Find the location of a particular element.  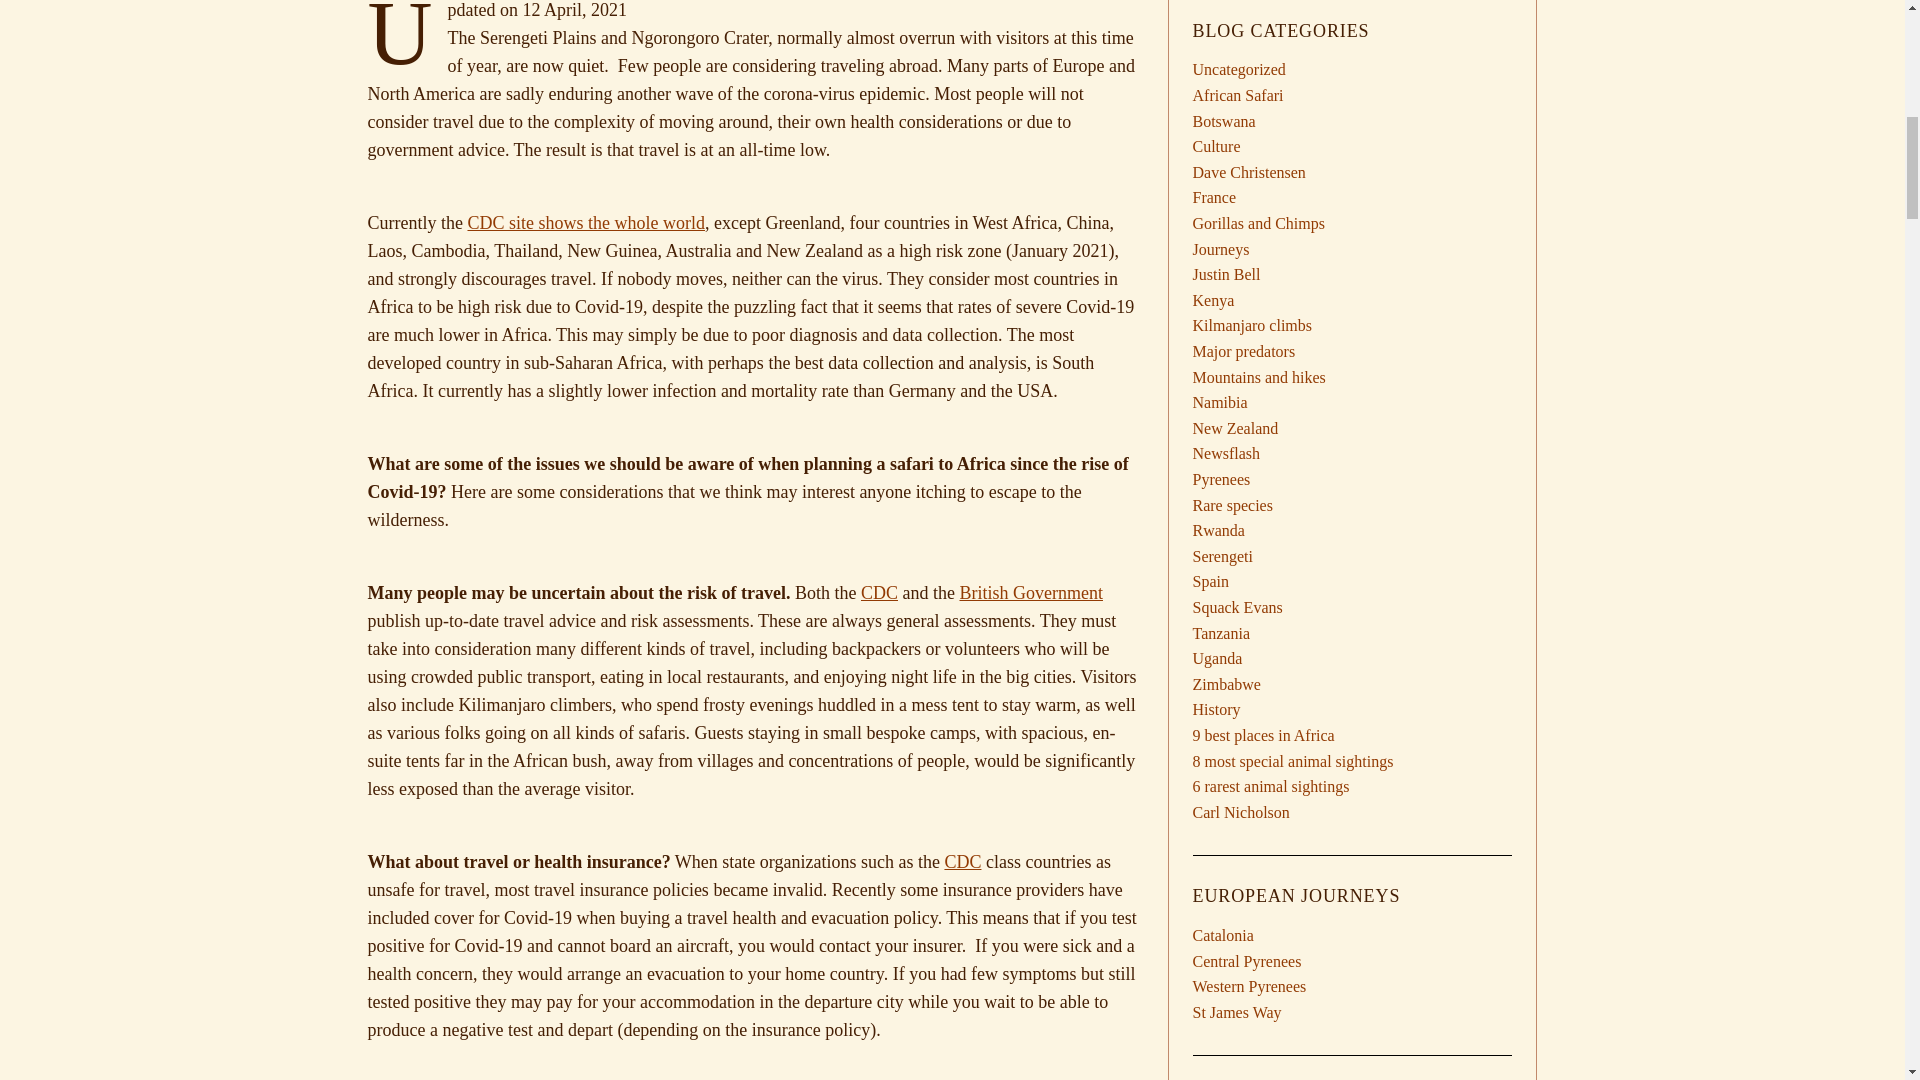

View all posts filed under Gorillas and Chimps is located at coordinates (1258, 223).